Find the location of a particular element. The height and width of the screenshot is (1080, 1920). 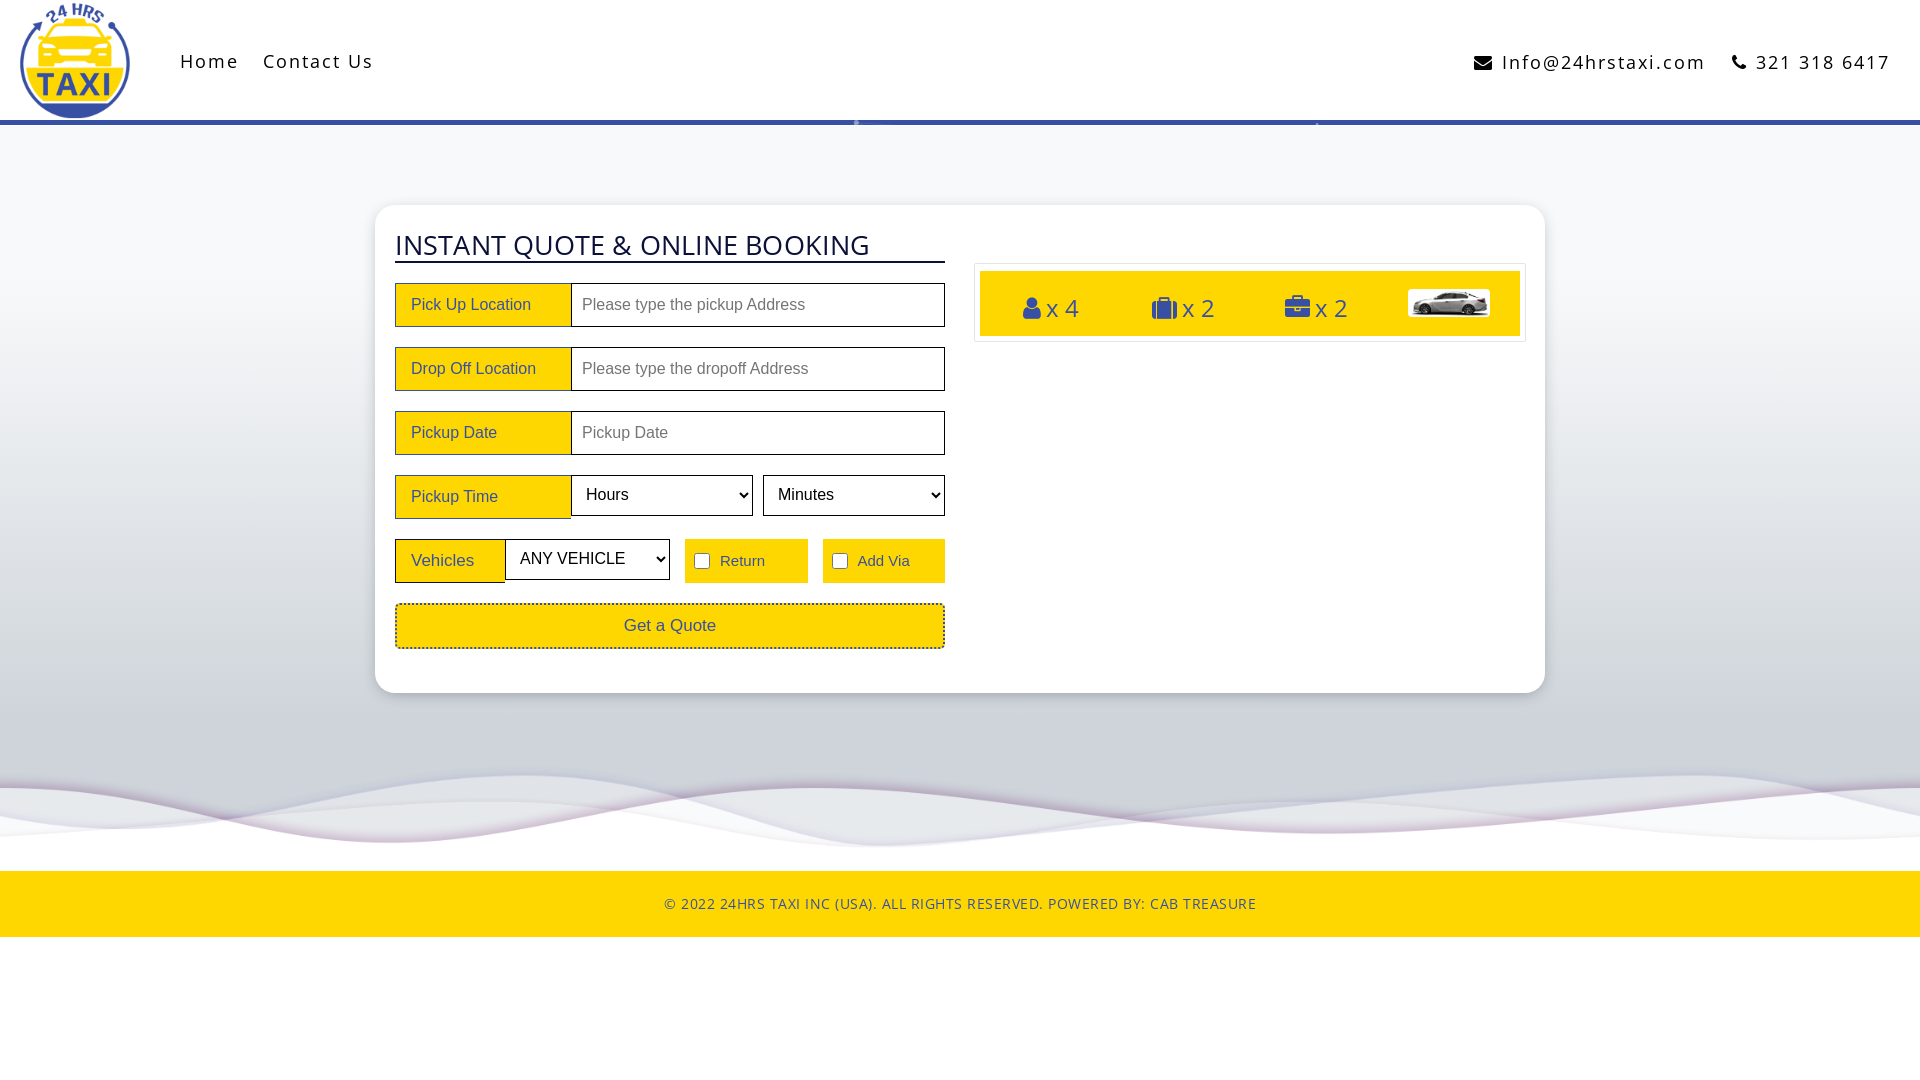

Home is located at coordinates (209, 62).